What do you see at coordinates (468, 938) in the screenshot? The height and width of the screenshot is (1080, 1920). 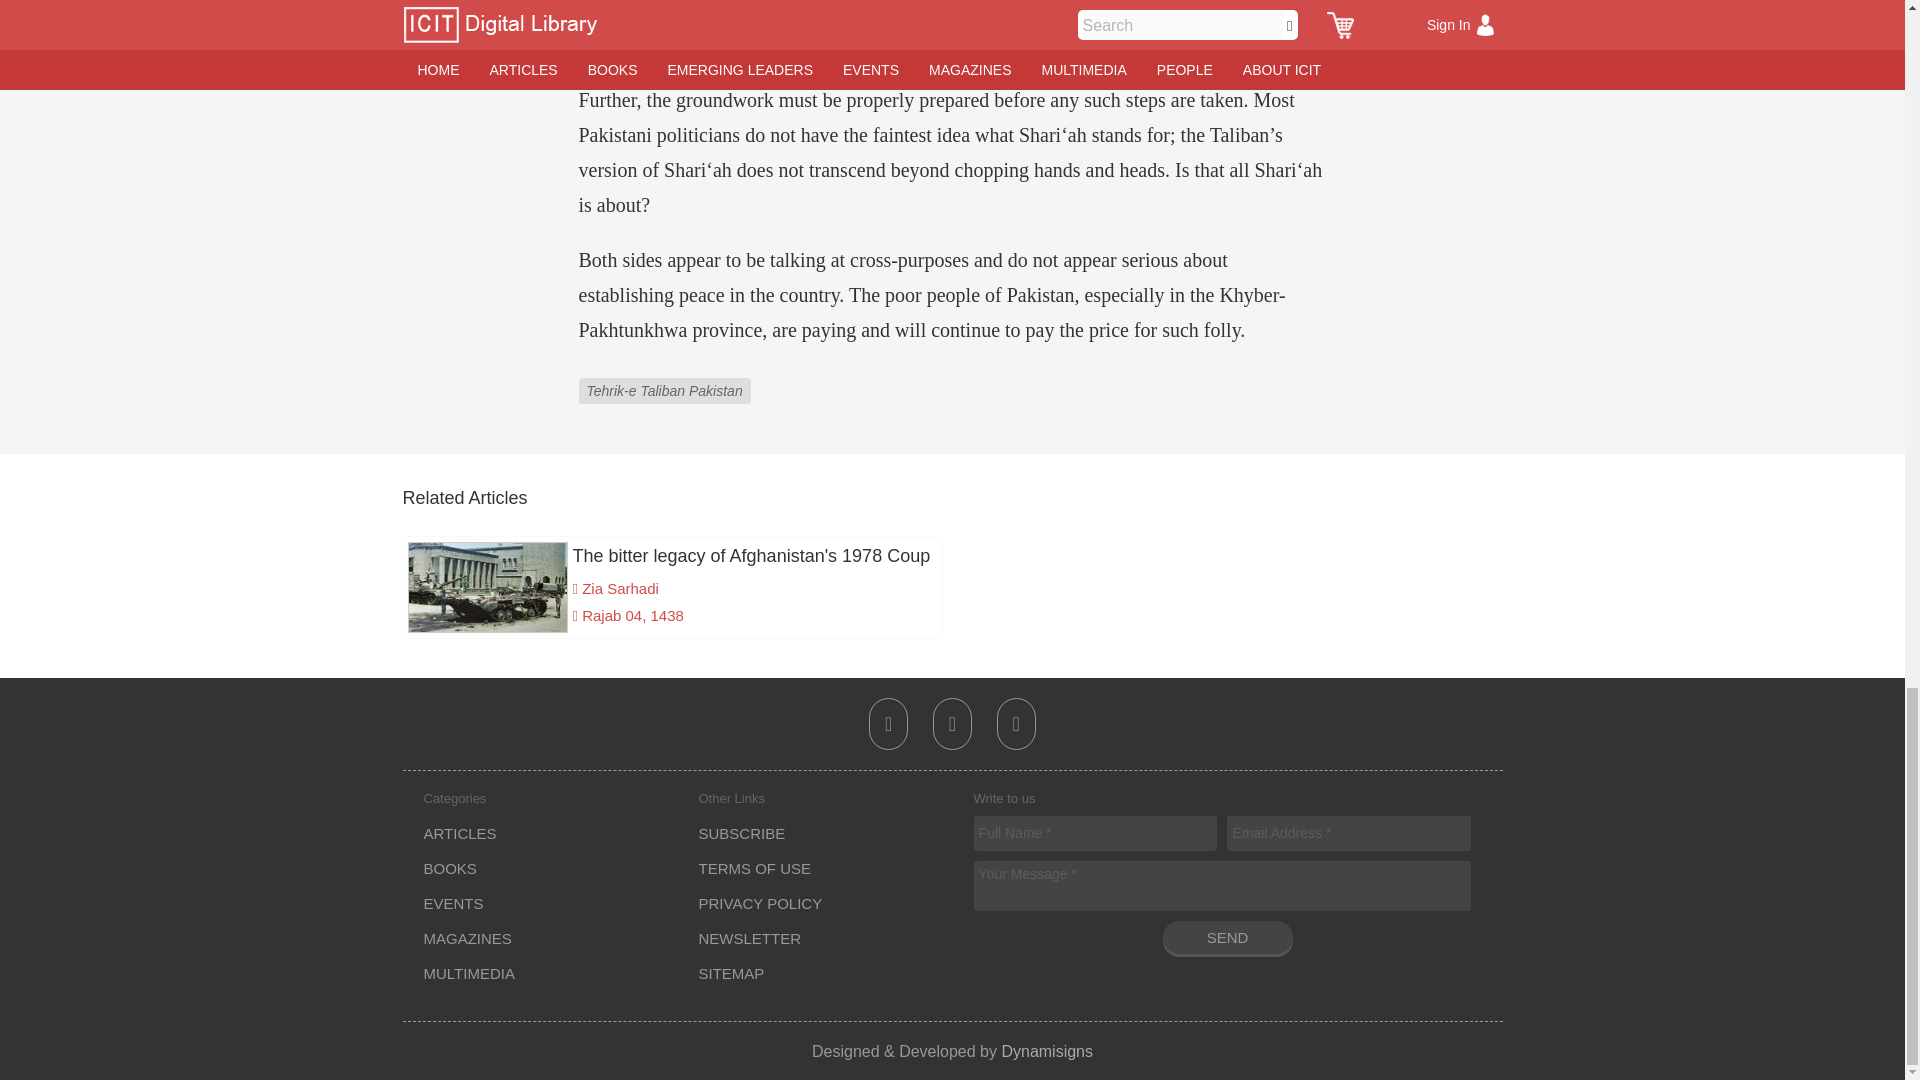 I see `MAGAZINES` at bounding box center [468, 938].